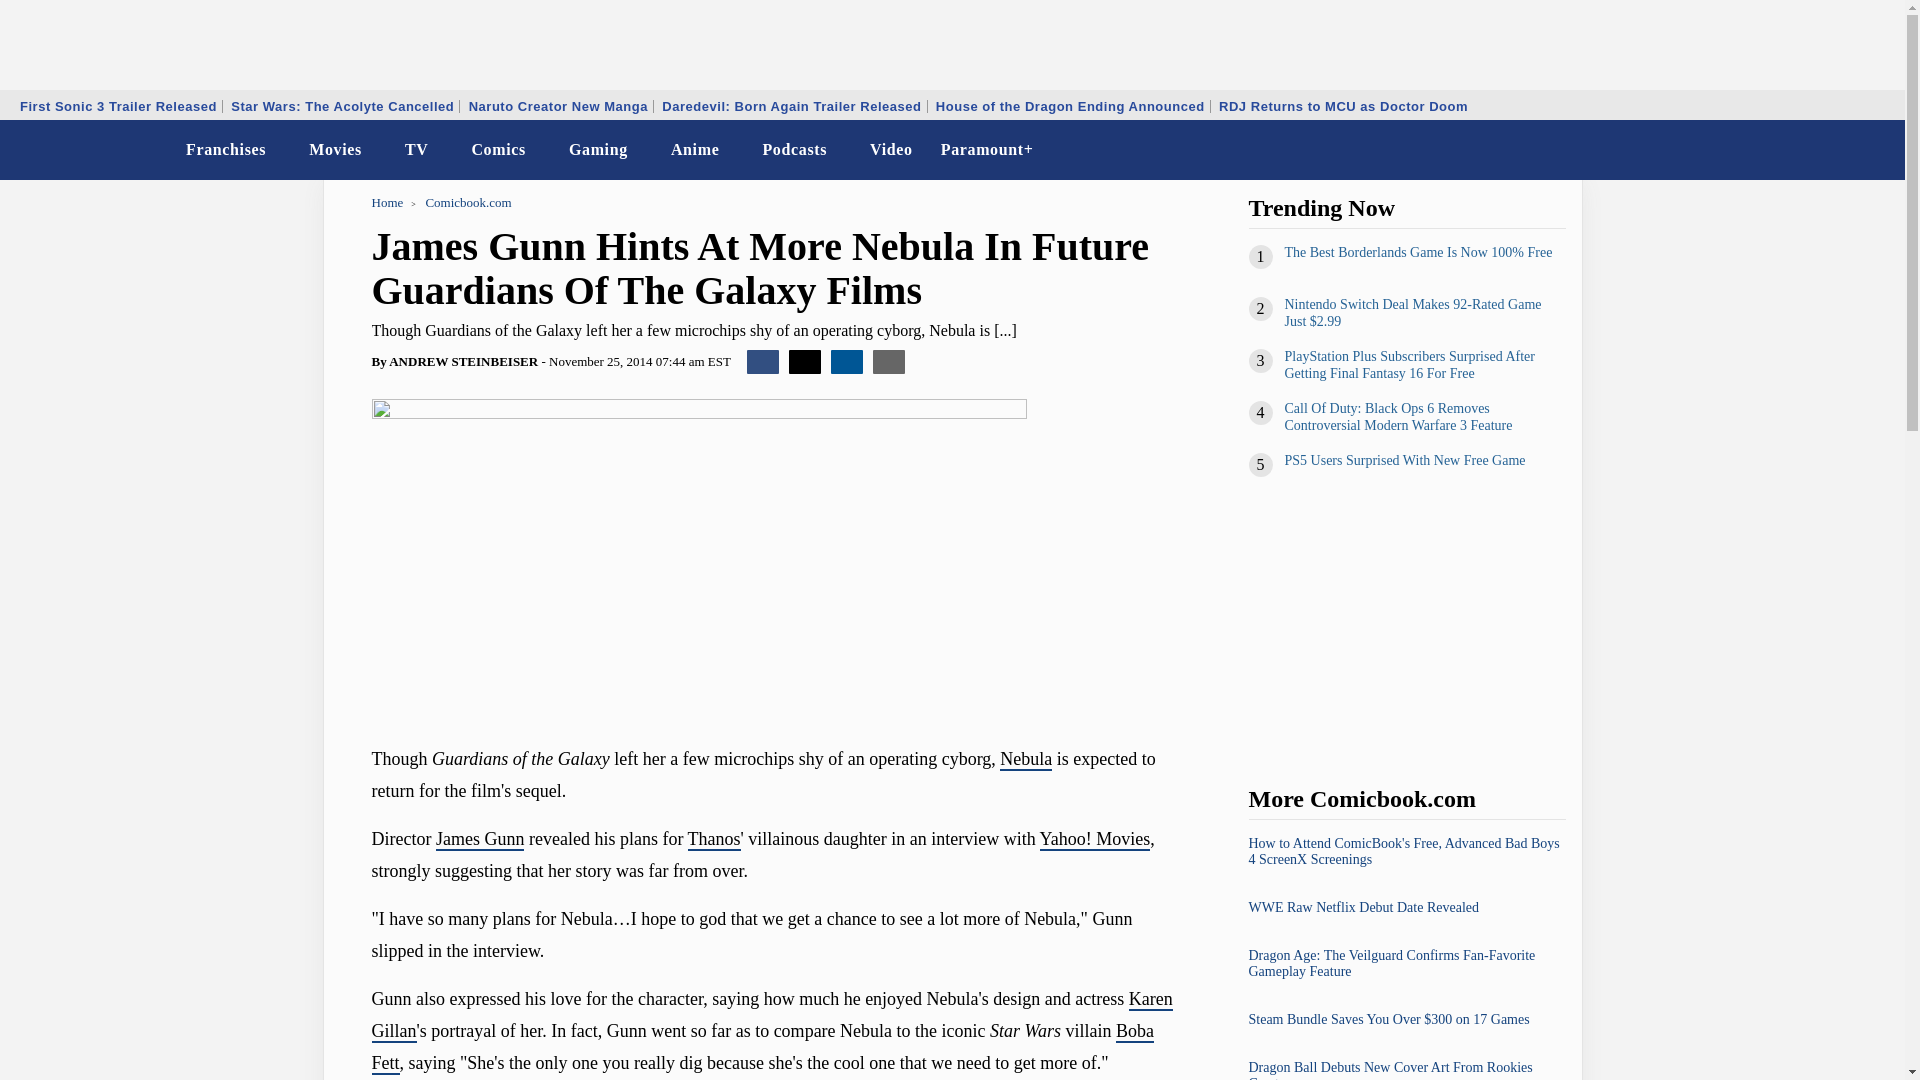 Image resolution: width=1920 pixels, height=1080 pixels. Describe the element at coordinates (336, 150) in the screenshot. I see `Movies` at that location.